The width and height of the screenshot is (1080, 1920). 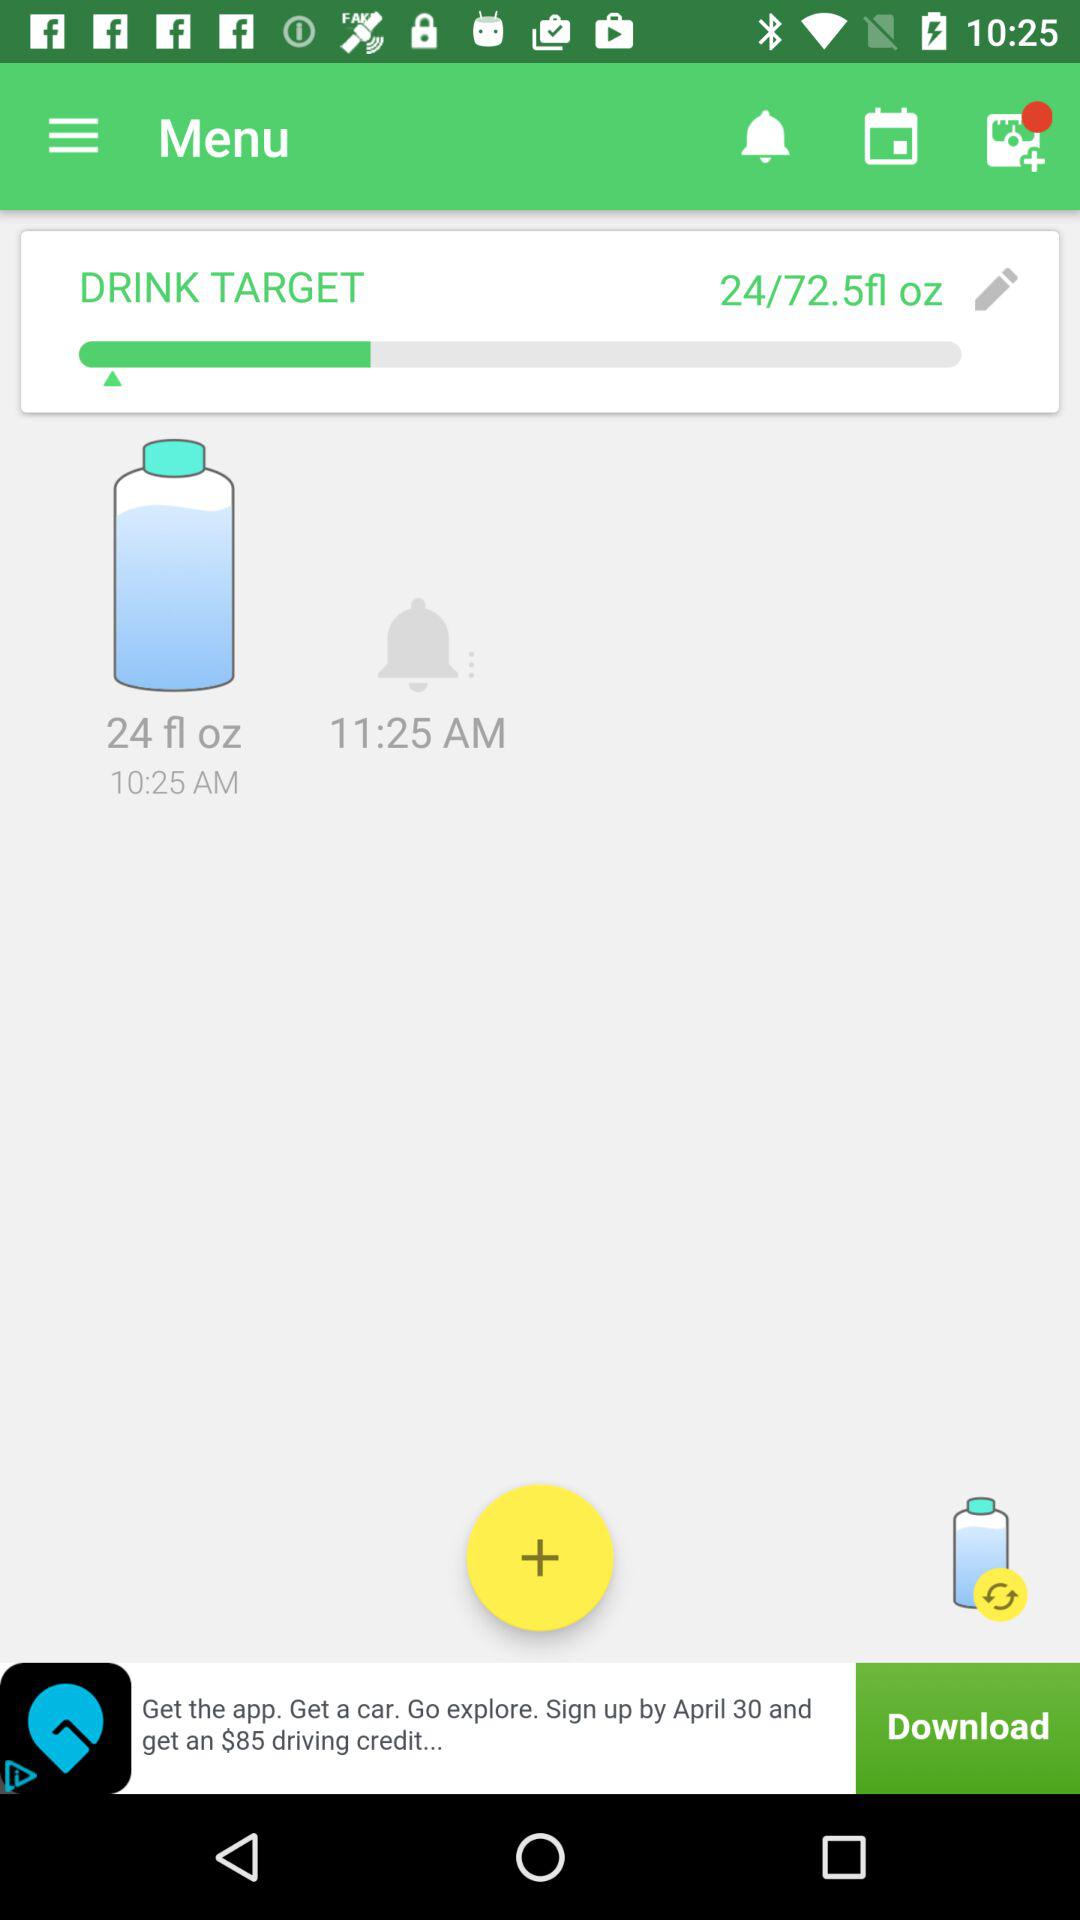 I want to click on tap icon below the 10:25 am item, so click(x=540, y=942).